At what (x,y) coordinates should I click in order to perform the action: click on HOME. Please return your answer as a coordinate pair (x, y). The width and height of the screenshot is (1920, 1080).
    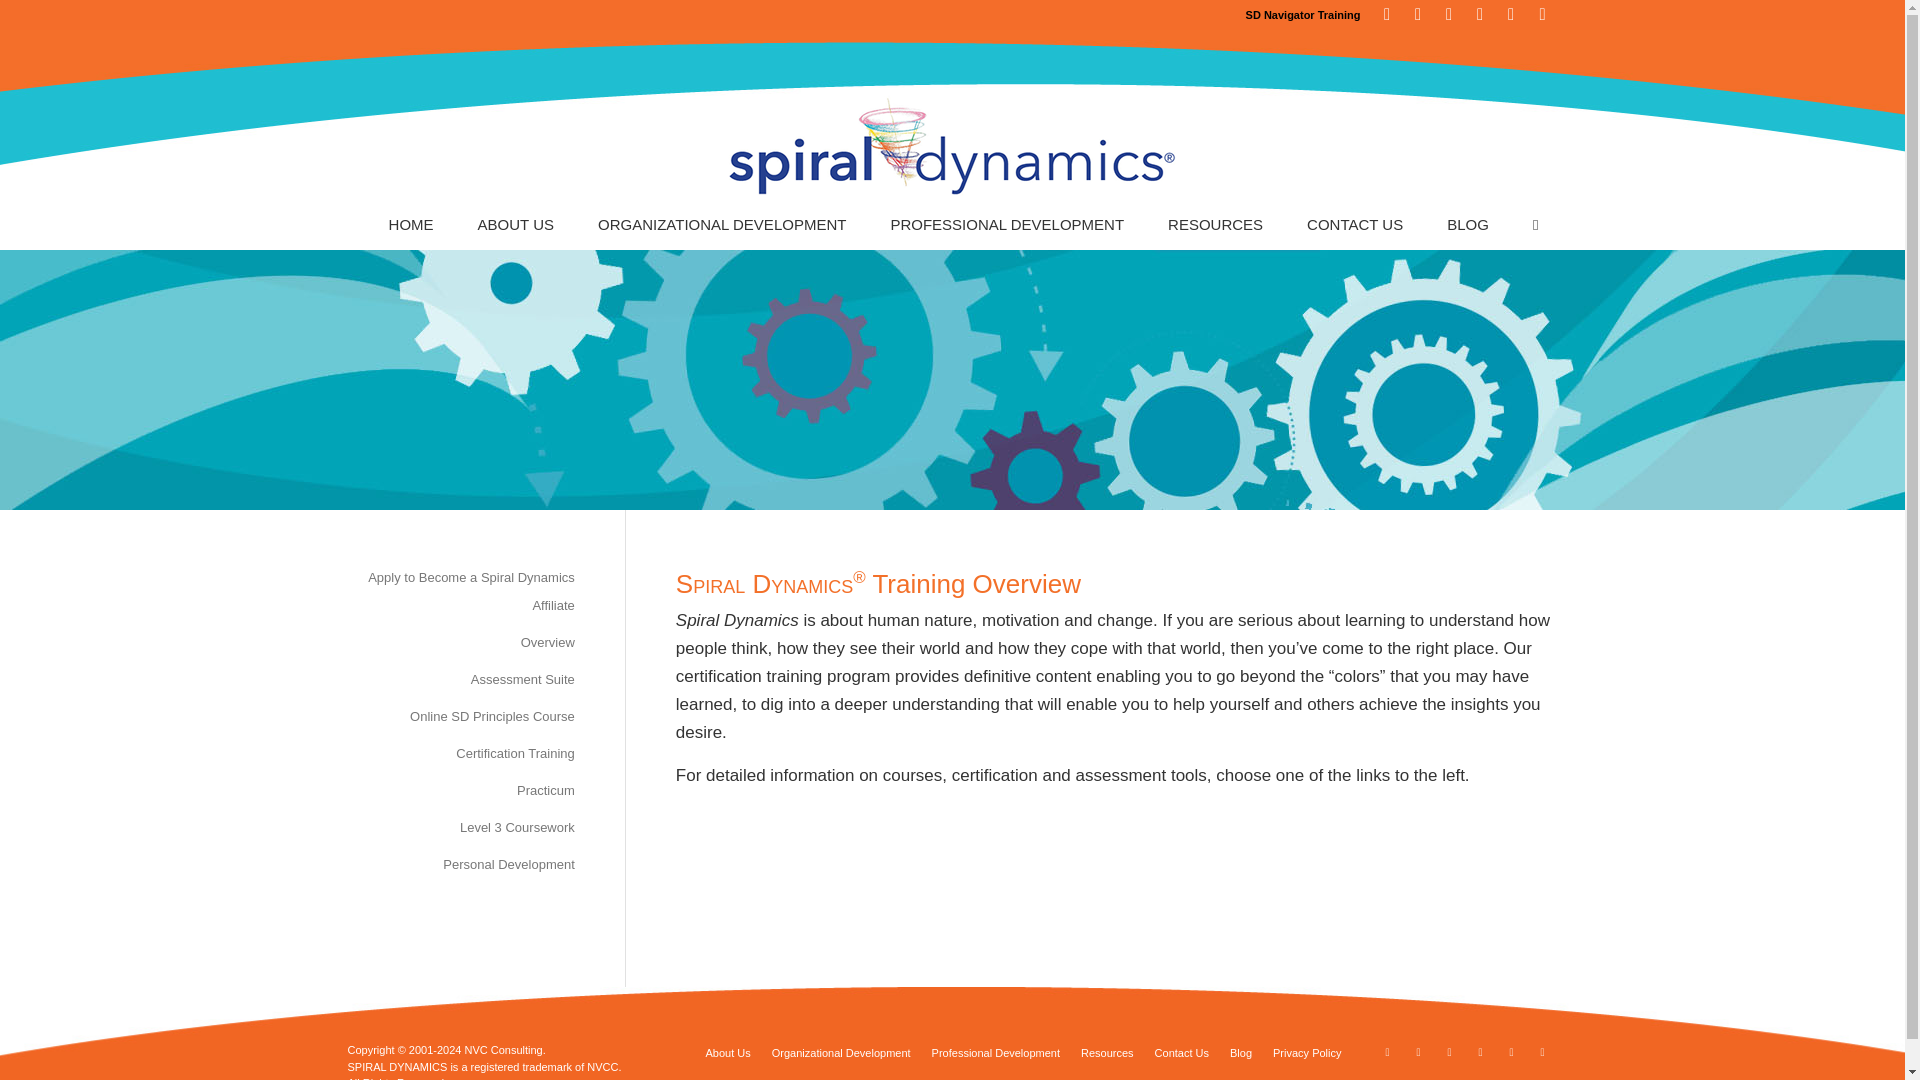
    Looking at the image, I should click on (411, 224).